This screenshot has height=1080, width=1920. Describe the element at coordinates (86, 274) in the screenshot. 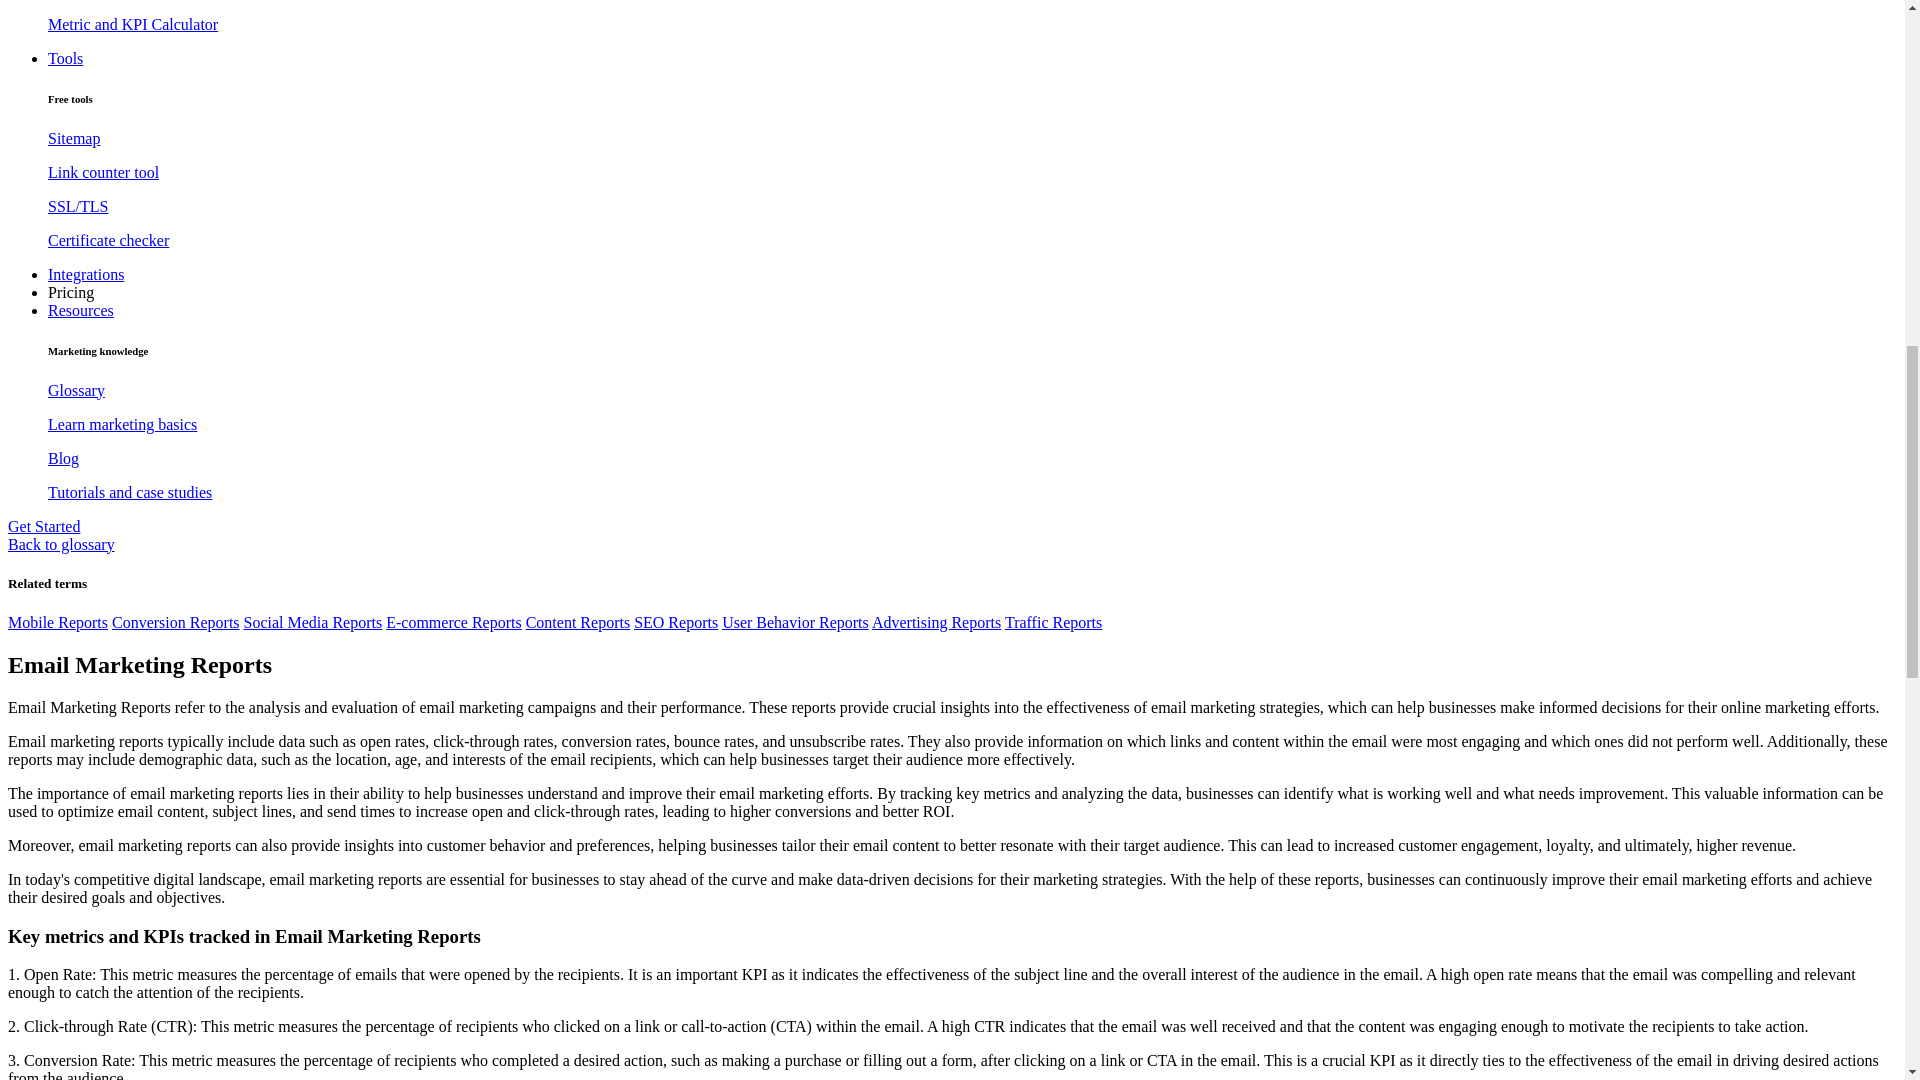

I see `Integrations` at that location.